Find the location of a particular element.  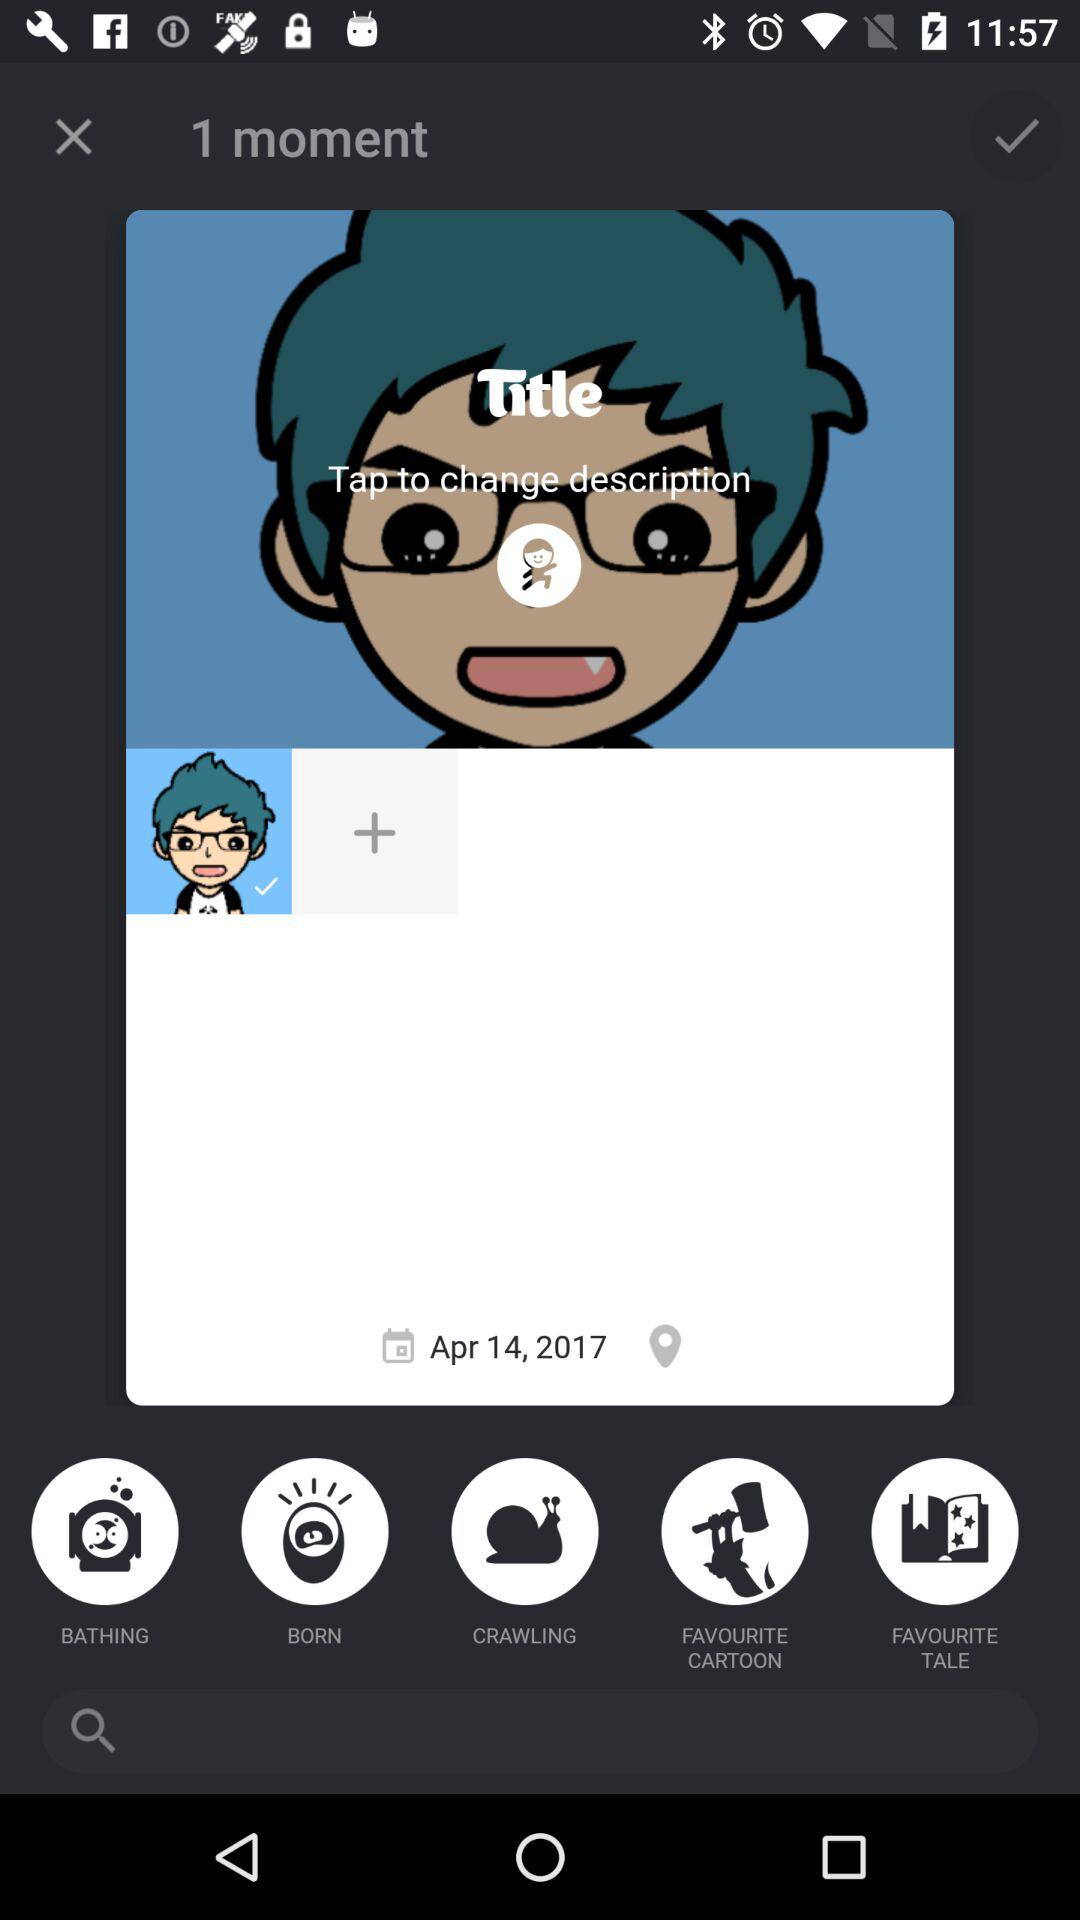

submit option is located at coordinates (1017, 136).